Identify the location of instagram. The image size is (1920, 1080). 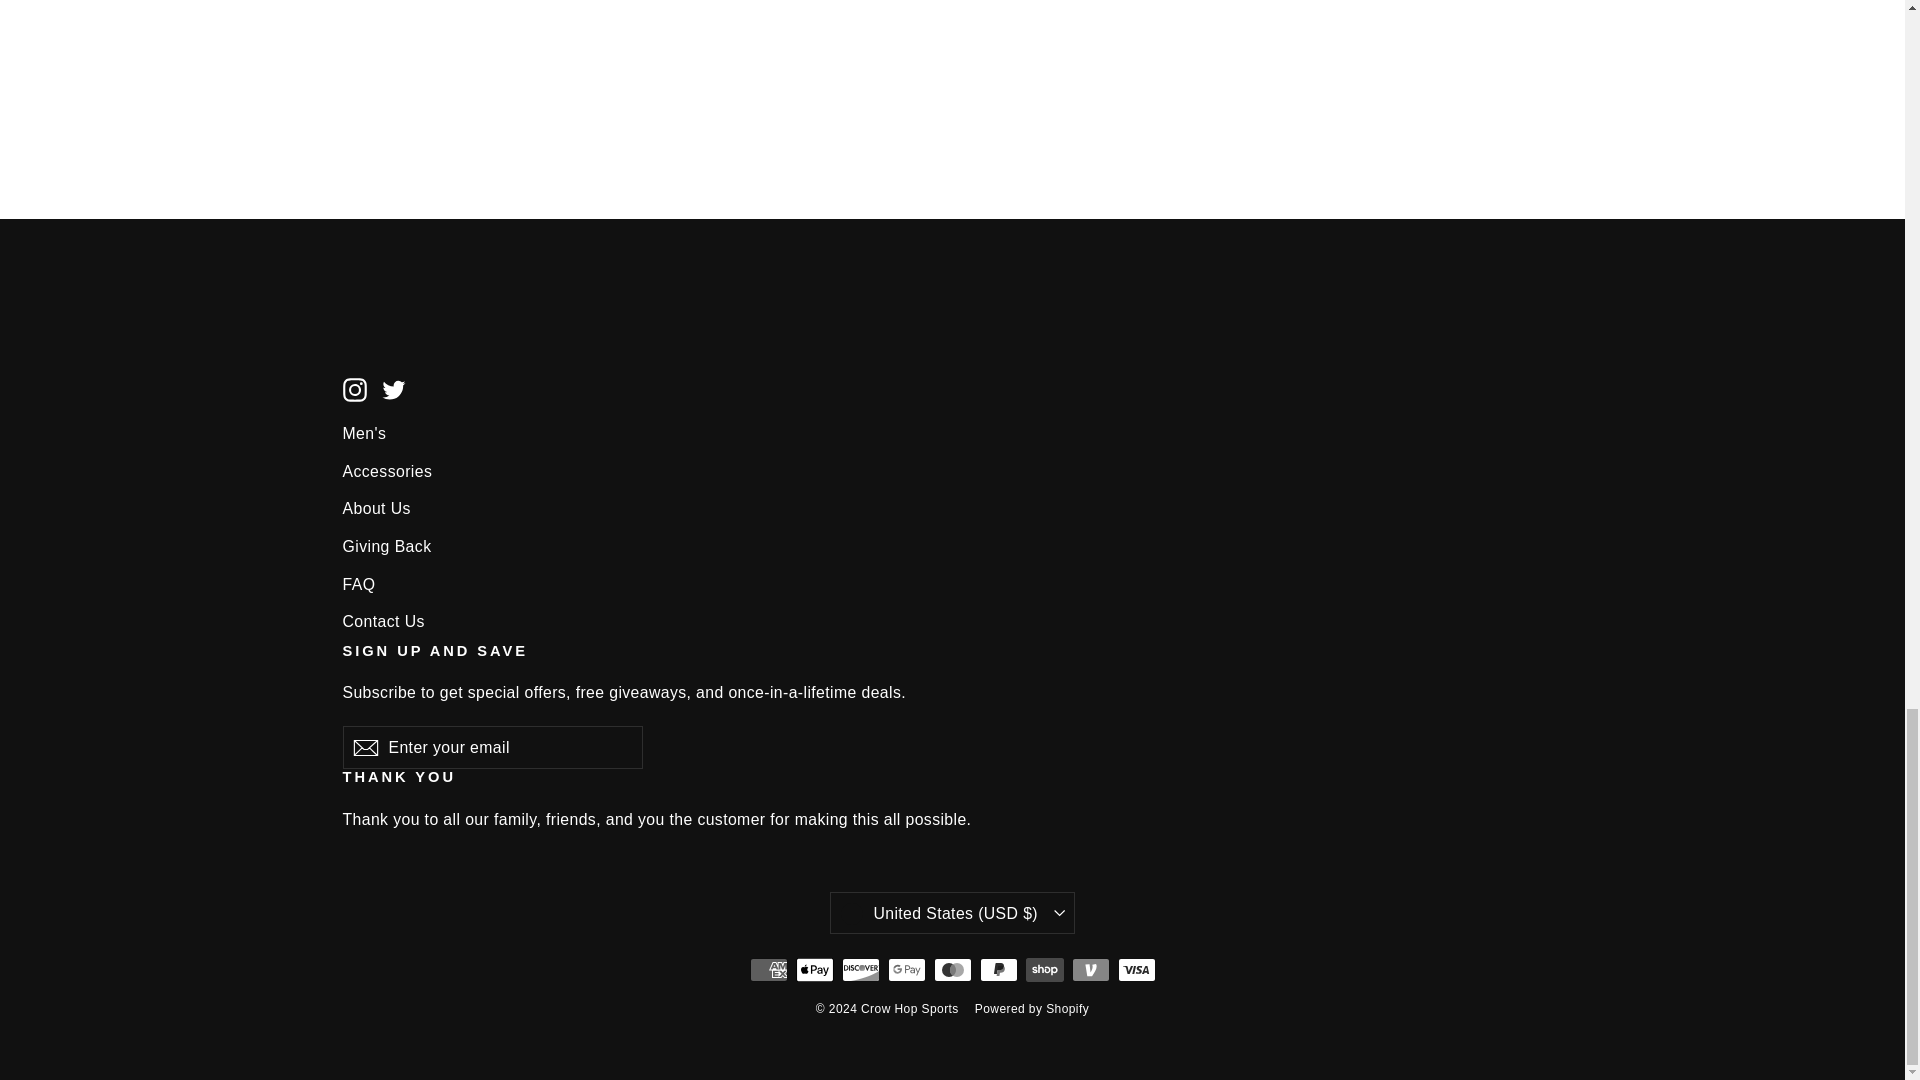
(354, 390).